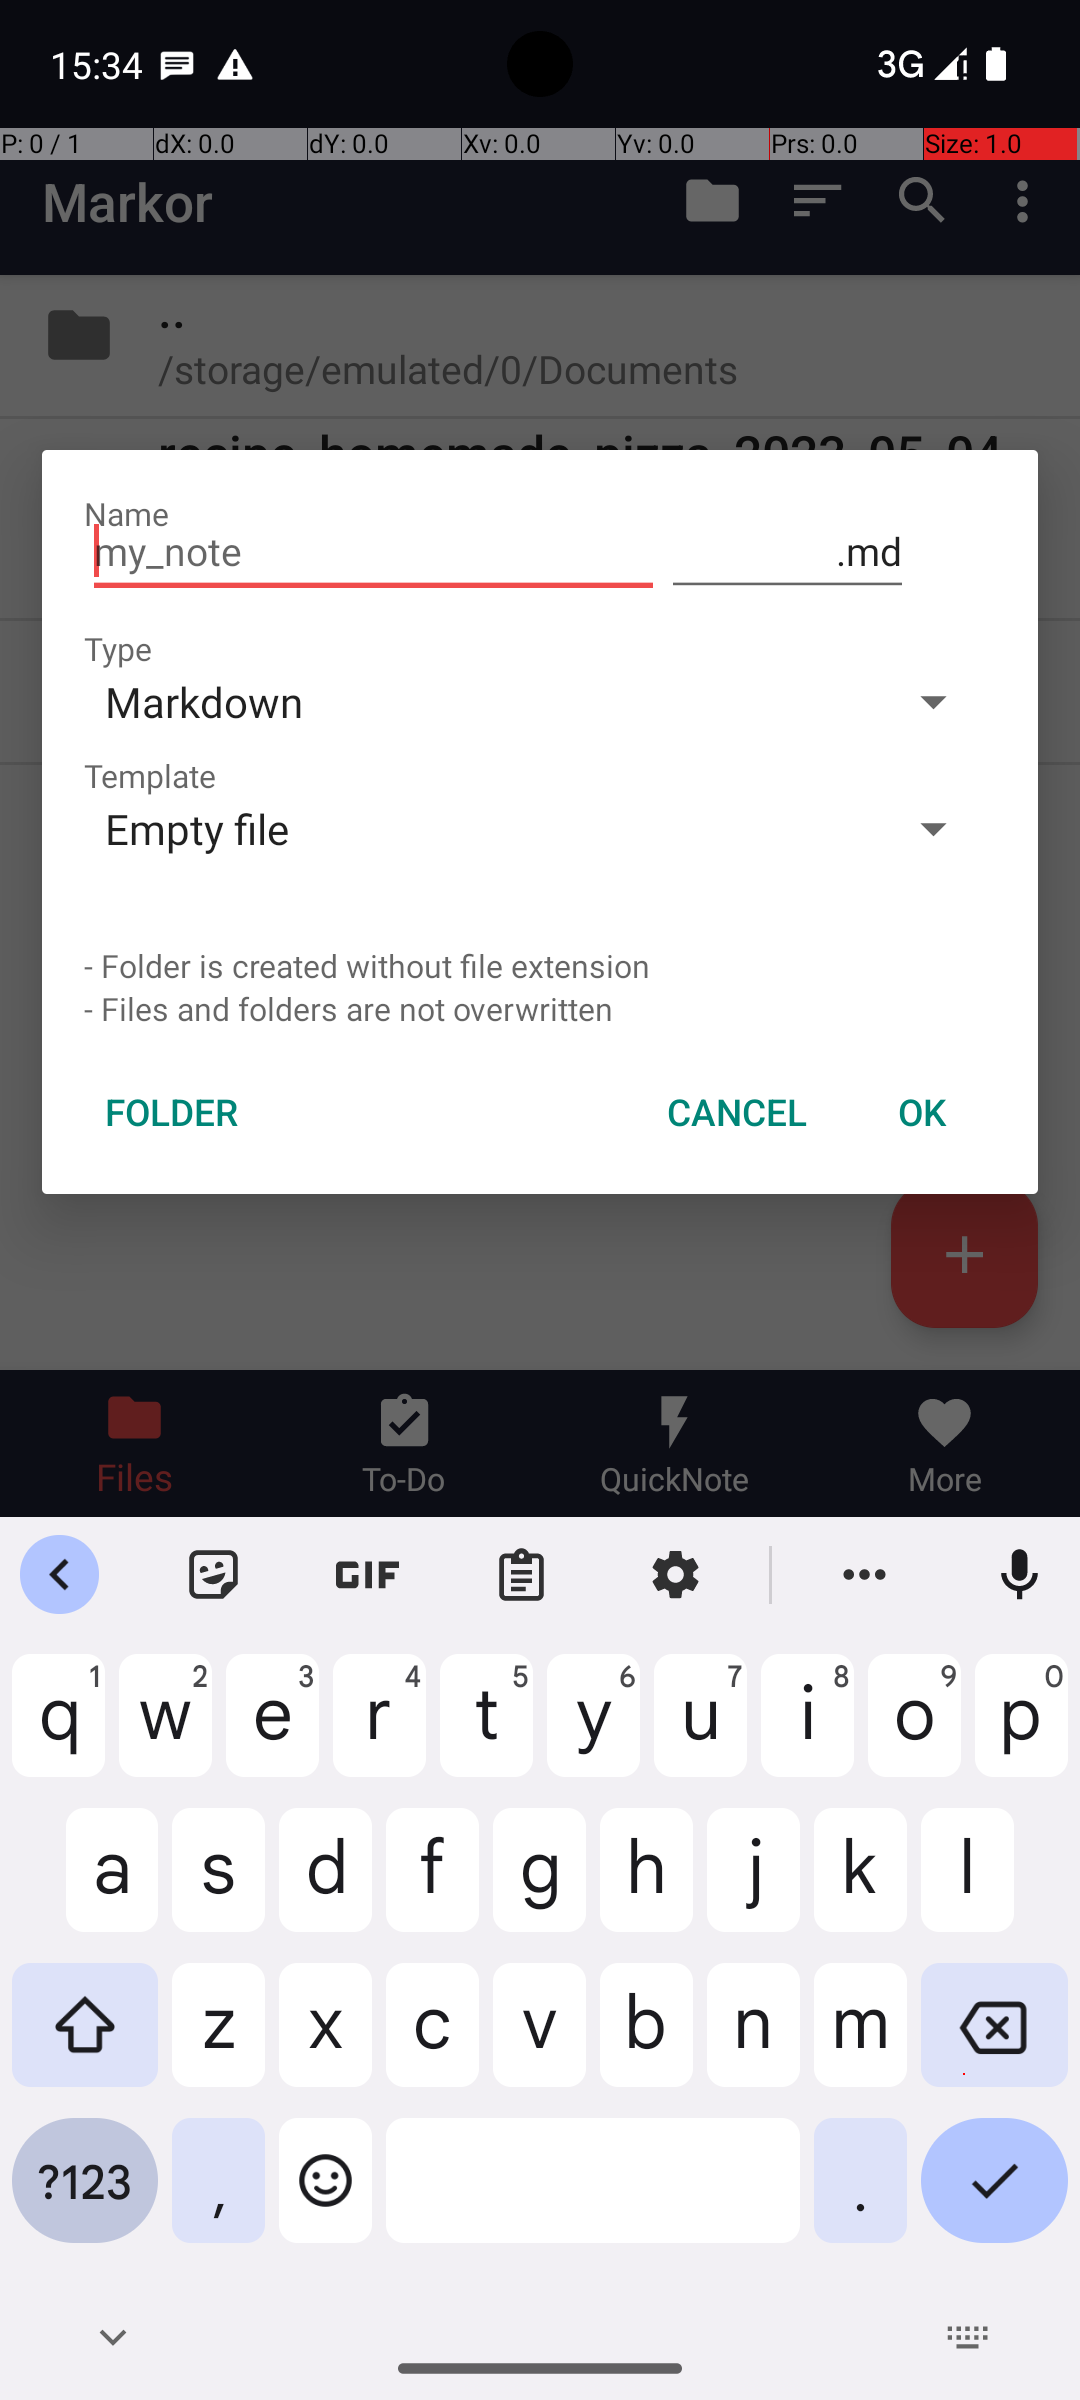 This screenshot has width=1080, height=2400. What do you see at coordinates (540, 966) in the screenshot?
I see `- Folder is created without file extension` at bounding box center [540, 966].